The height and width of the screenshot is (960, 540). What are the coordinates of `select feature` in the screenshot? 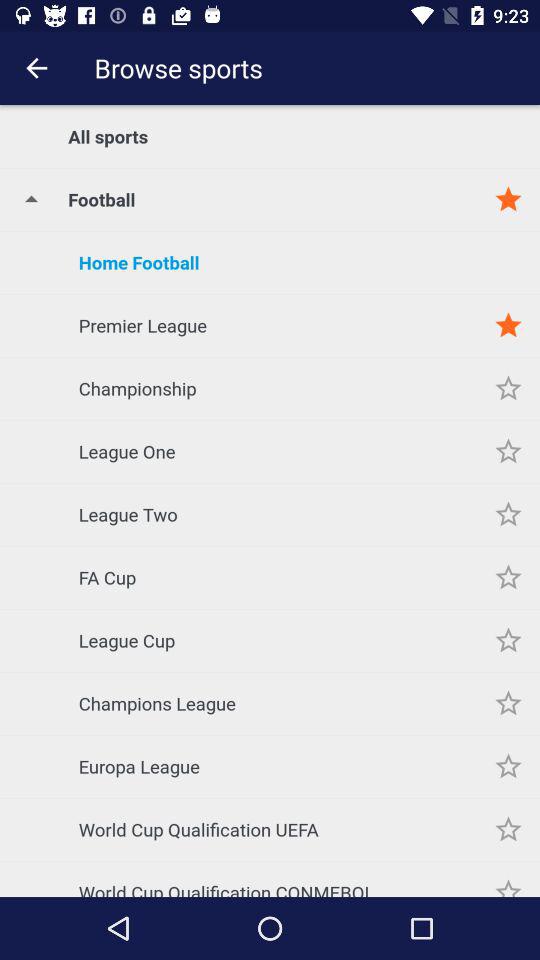 It's located at (508, 388).